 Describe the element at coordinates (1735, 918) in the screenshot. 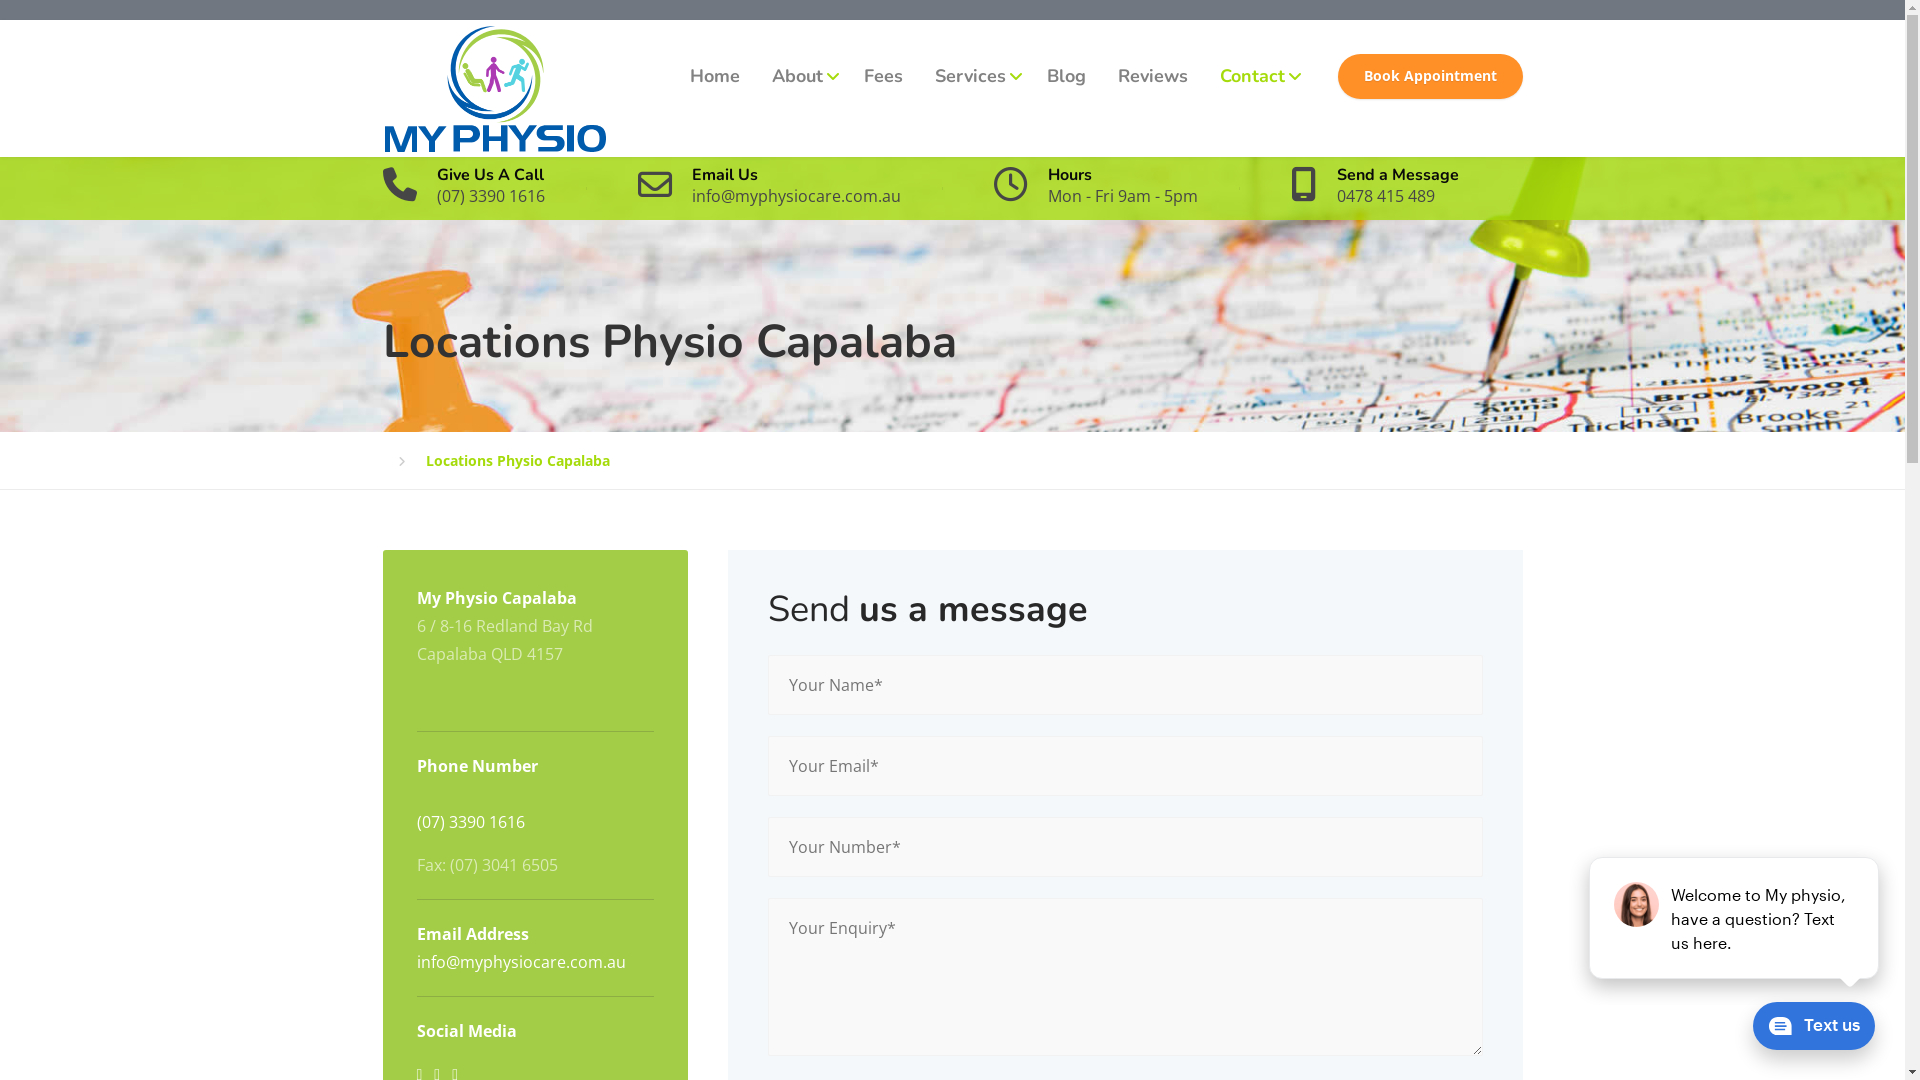

I see `podium webchat widget prompt` at that location.